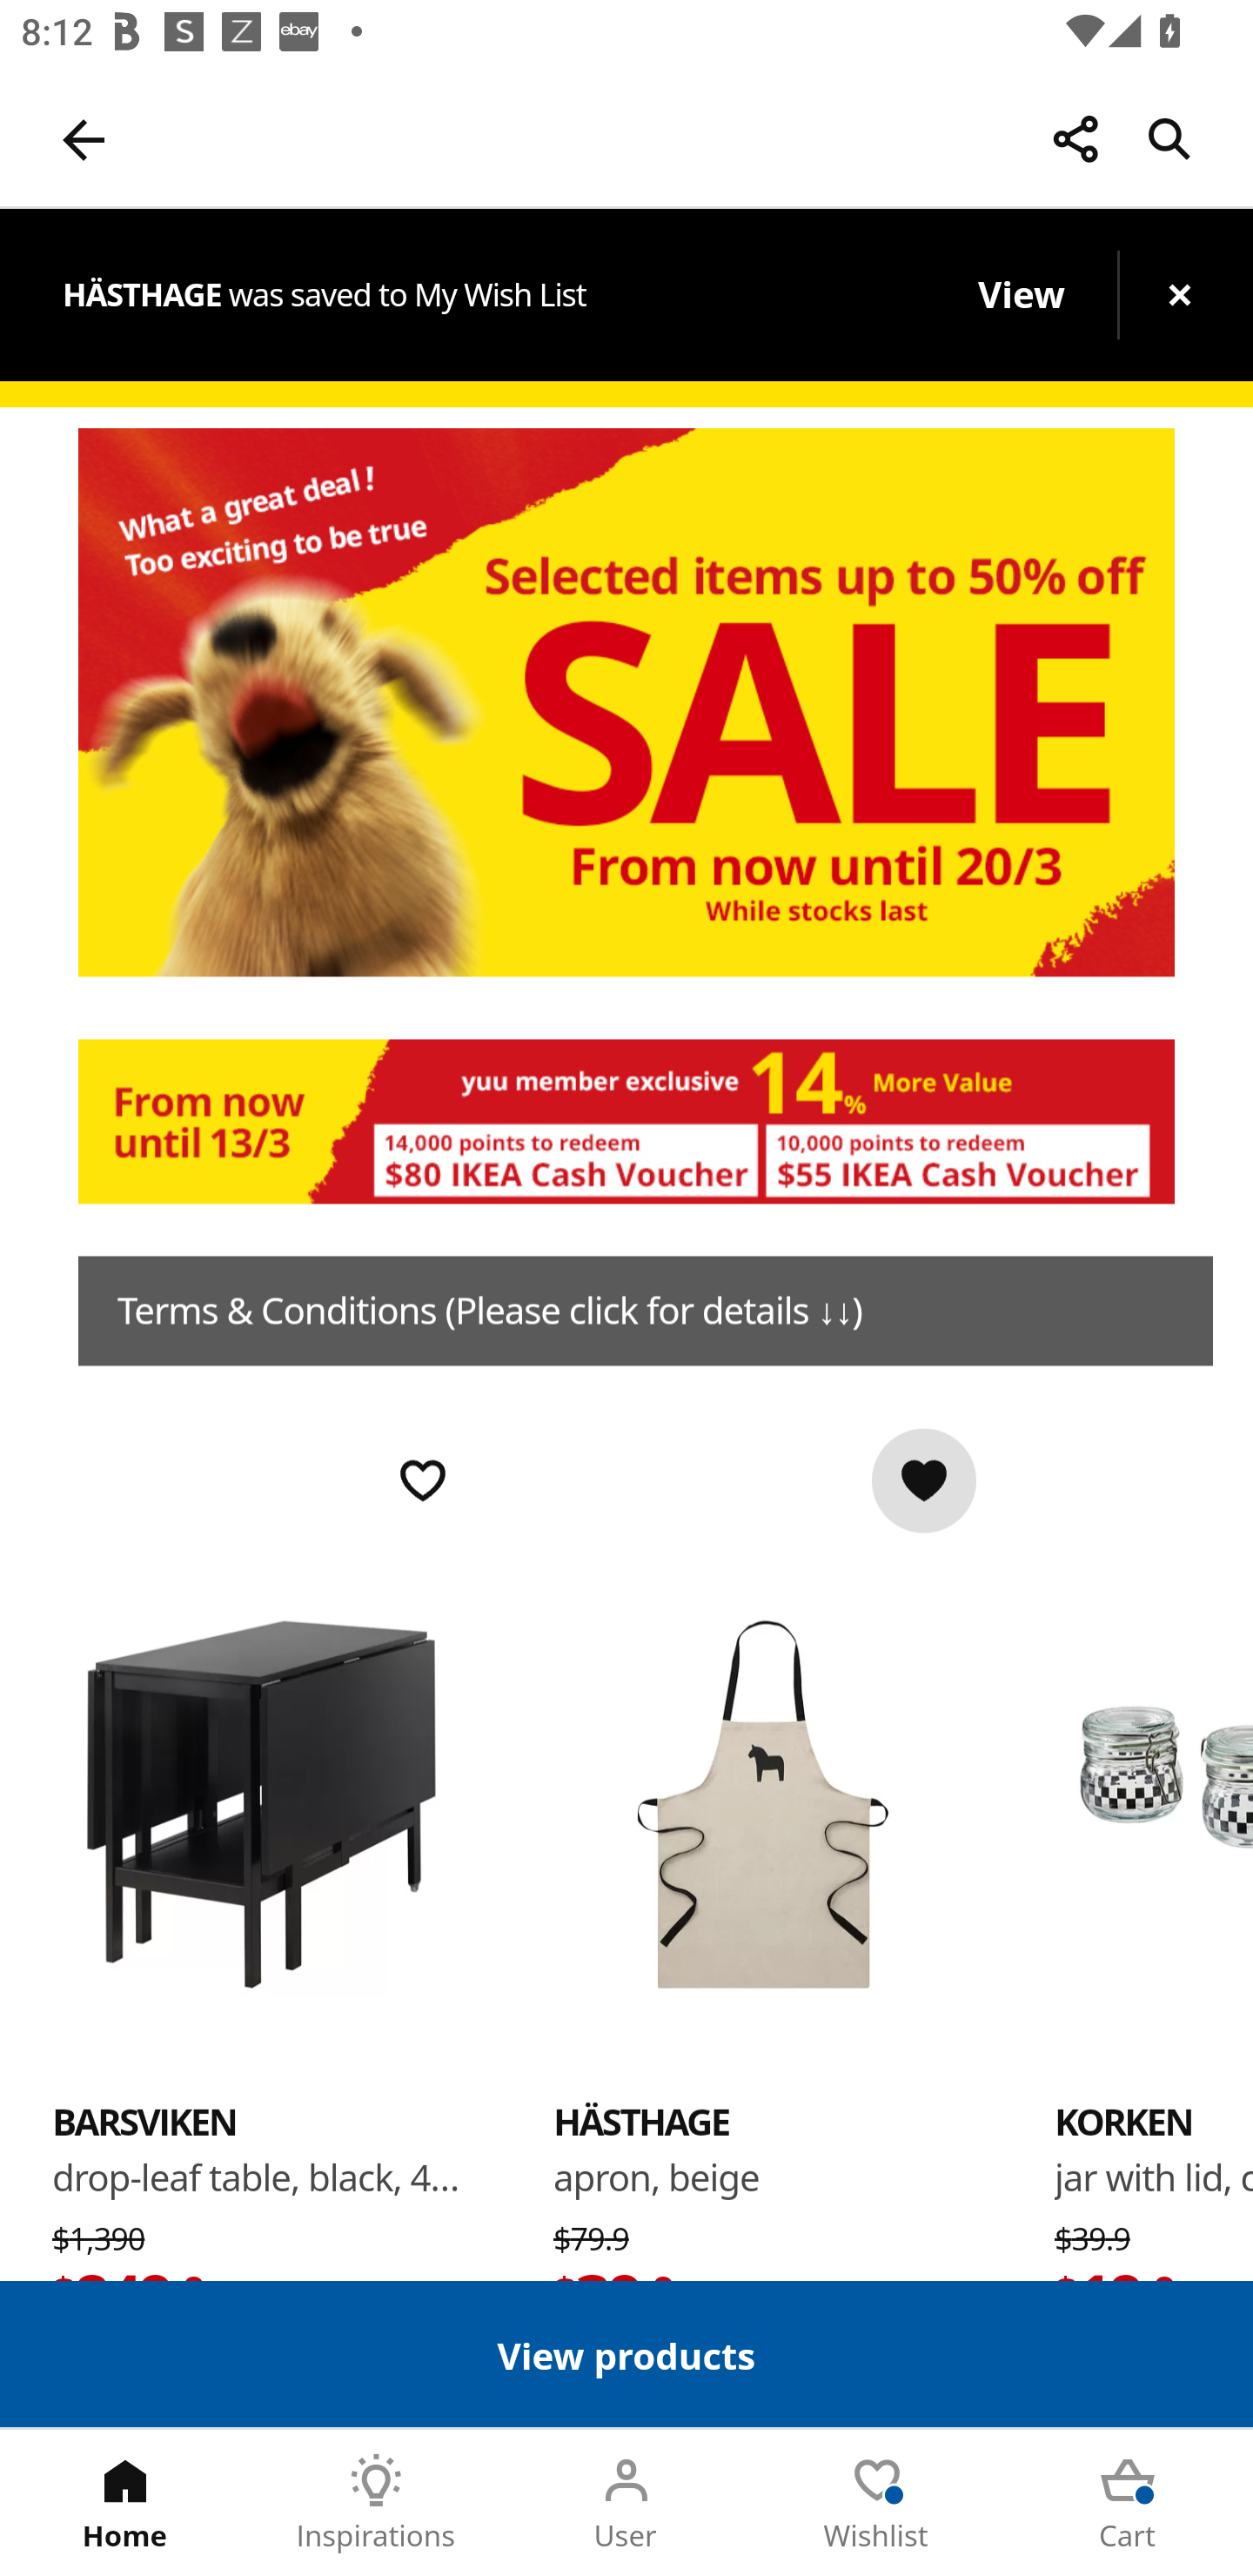 The width and height of the screenshot is (1253, 2576). I want to click on Home
Tab 1 of 5, so click(125, 2503).